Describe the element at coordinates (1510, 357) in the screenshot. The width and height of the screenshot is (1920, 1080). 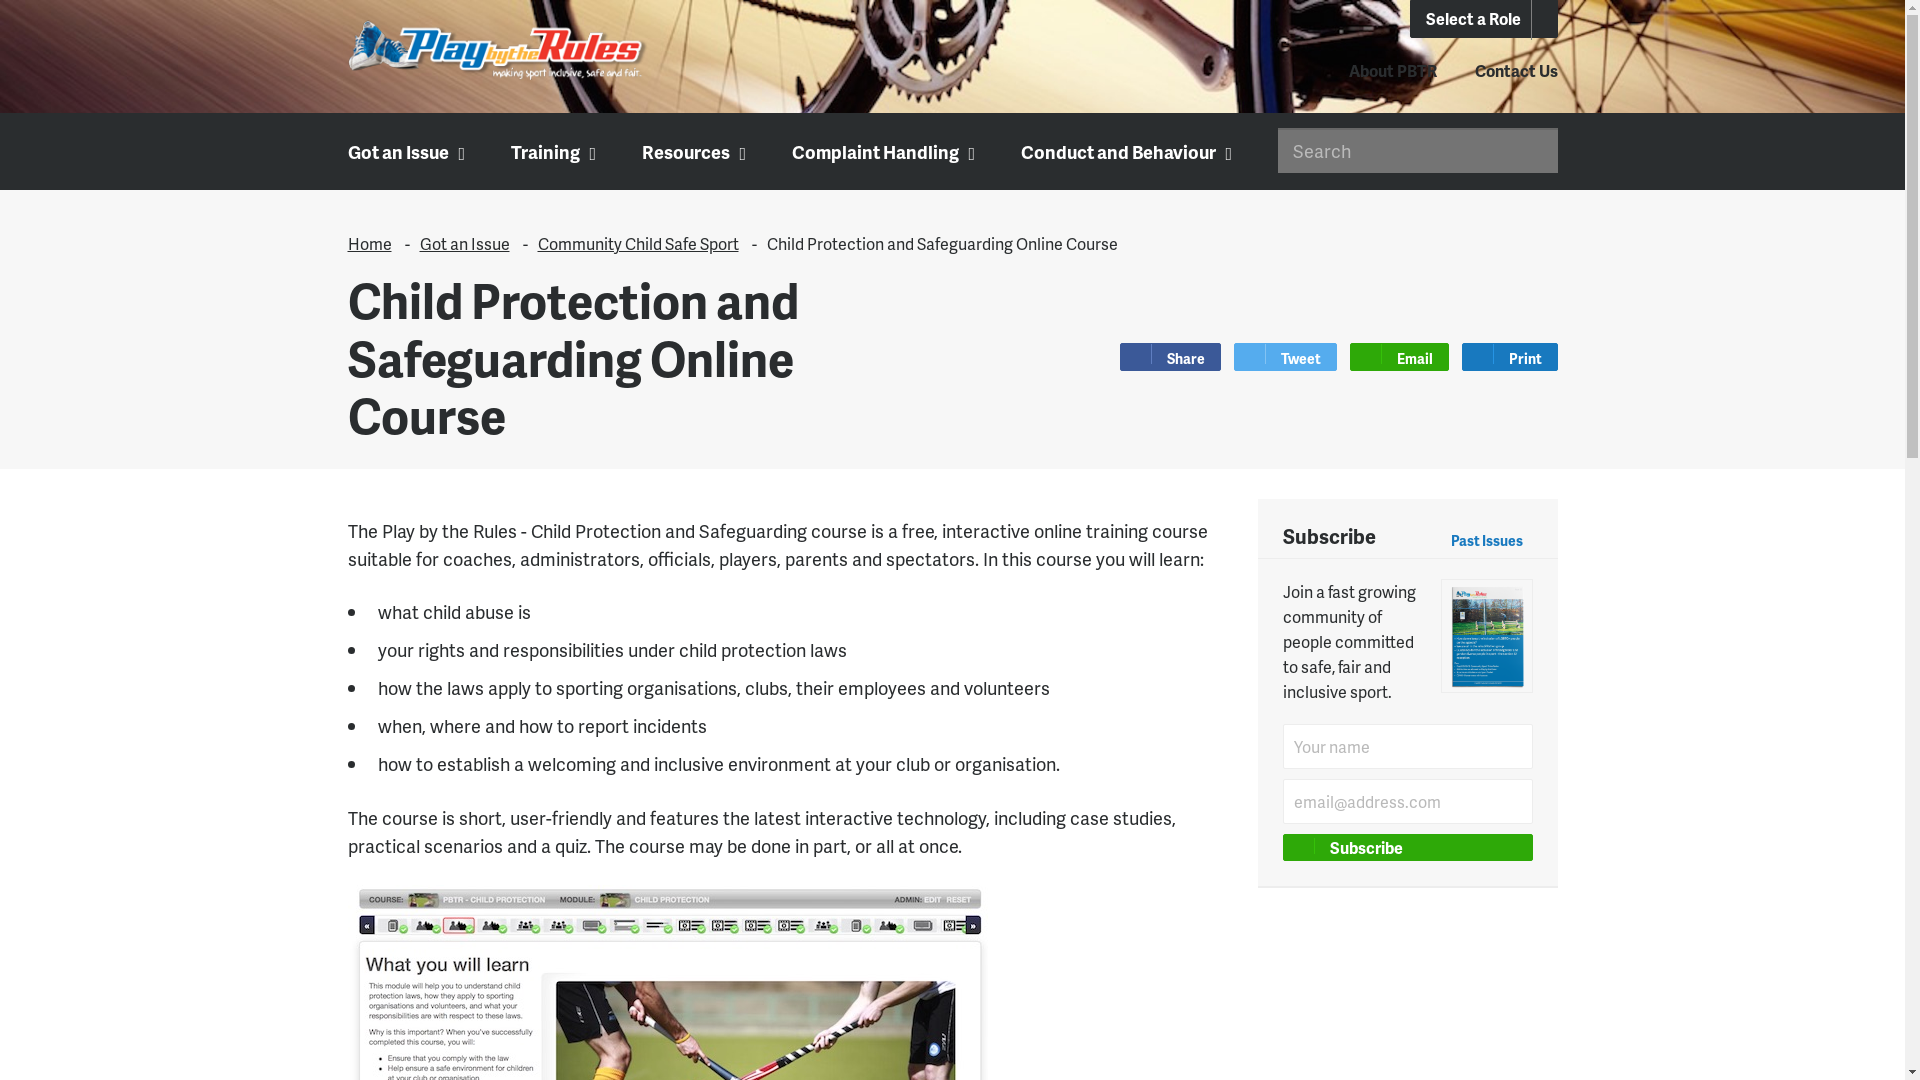
I see `Print` at that location.